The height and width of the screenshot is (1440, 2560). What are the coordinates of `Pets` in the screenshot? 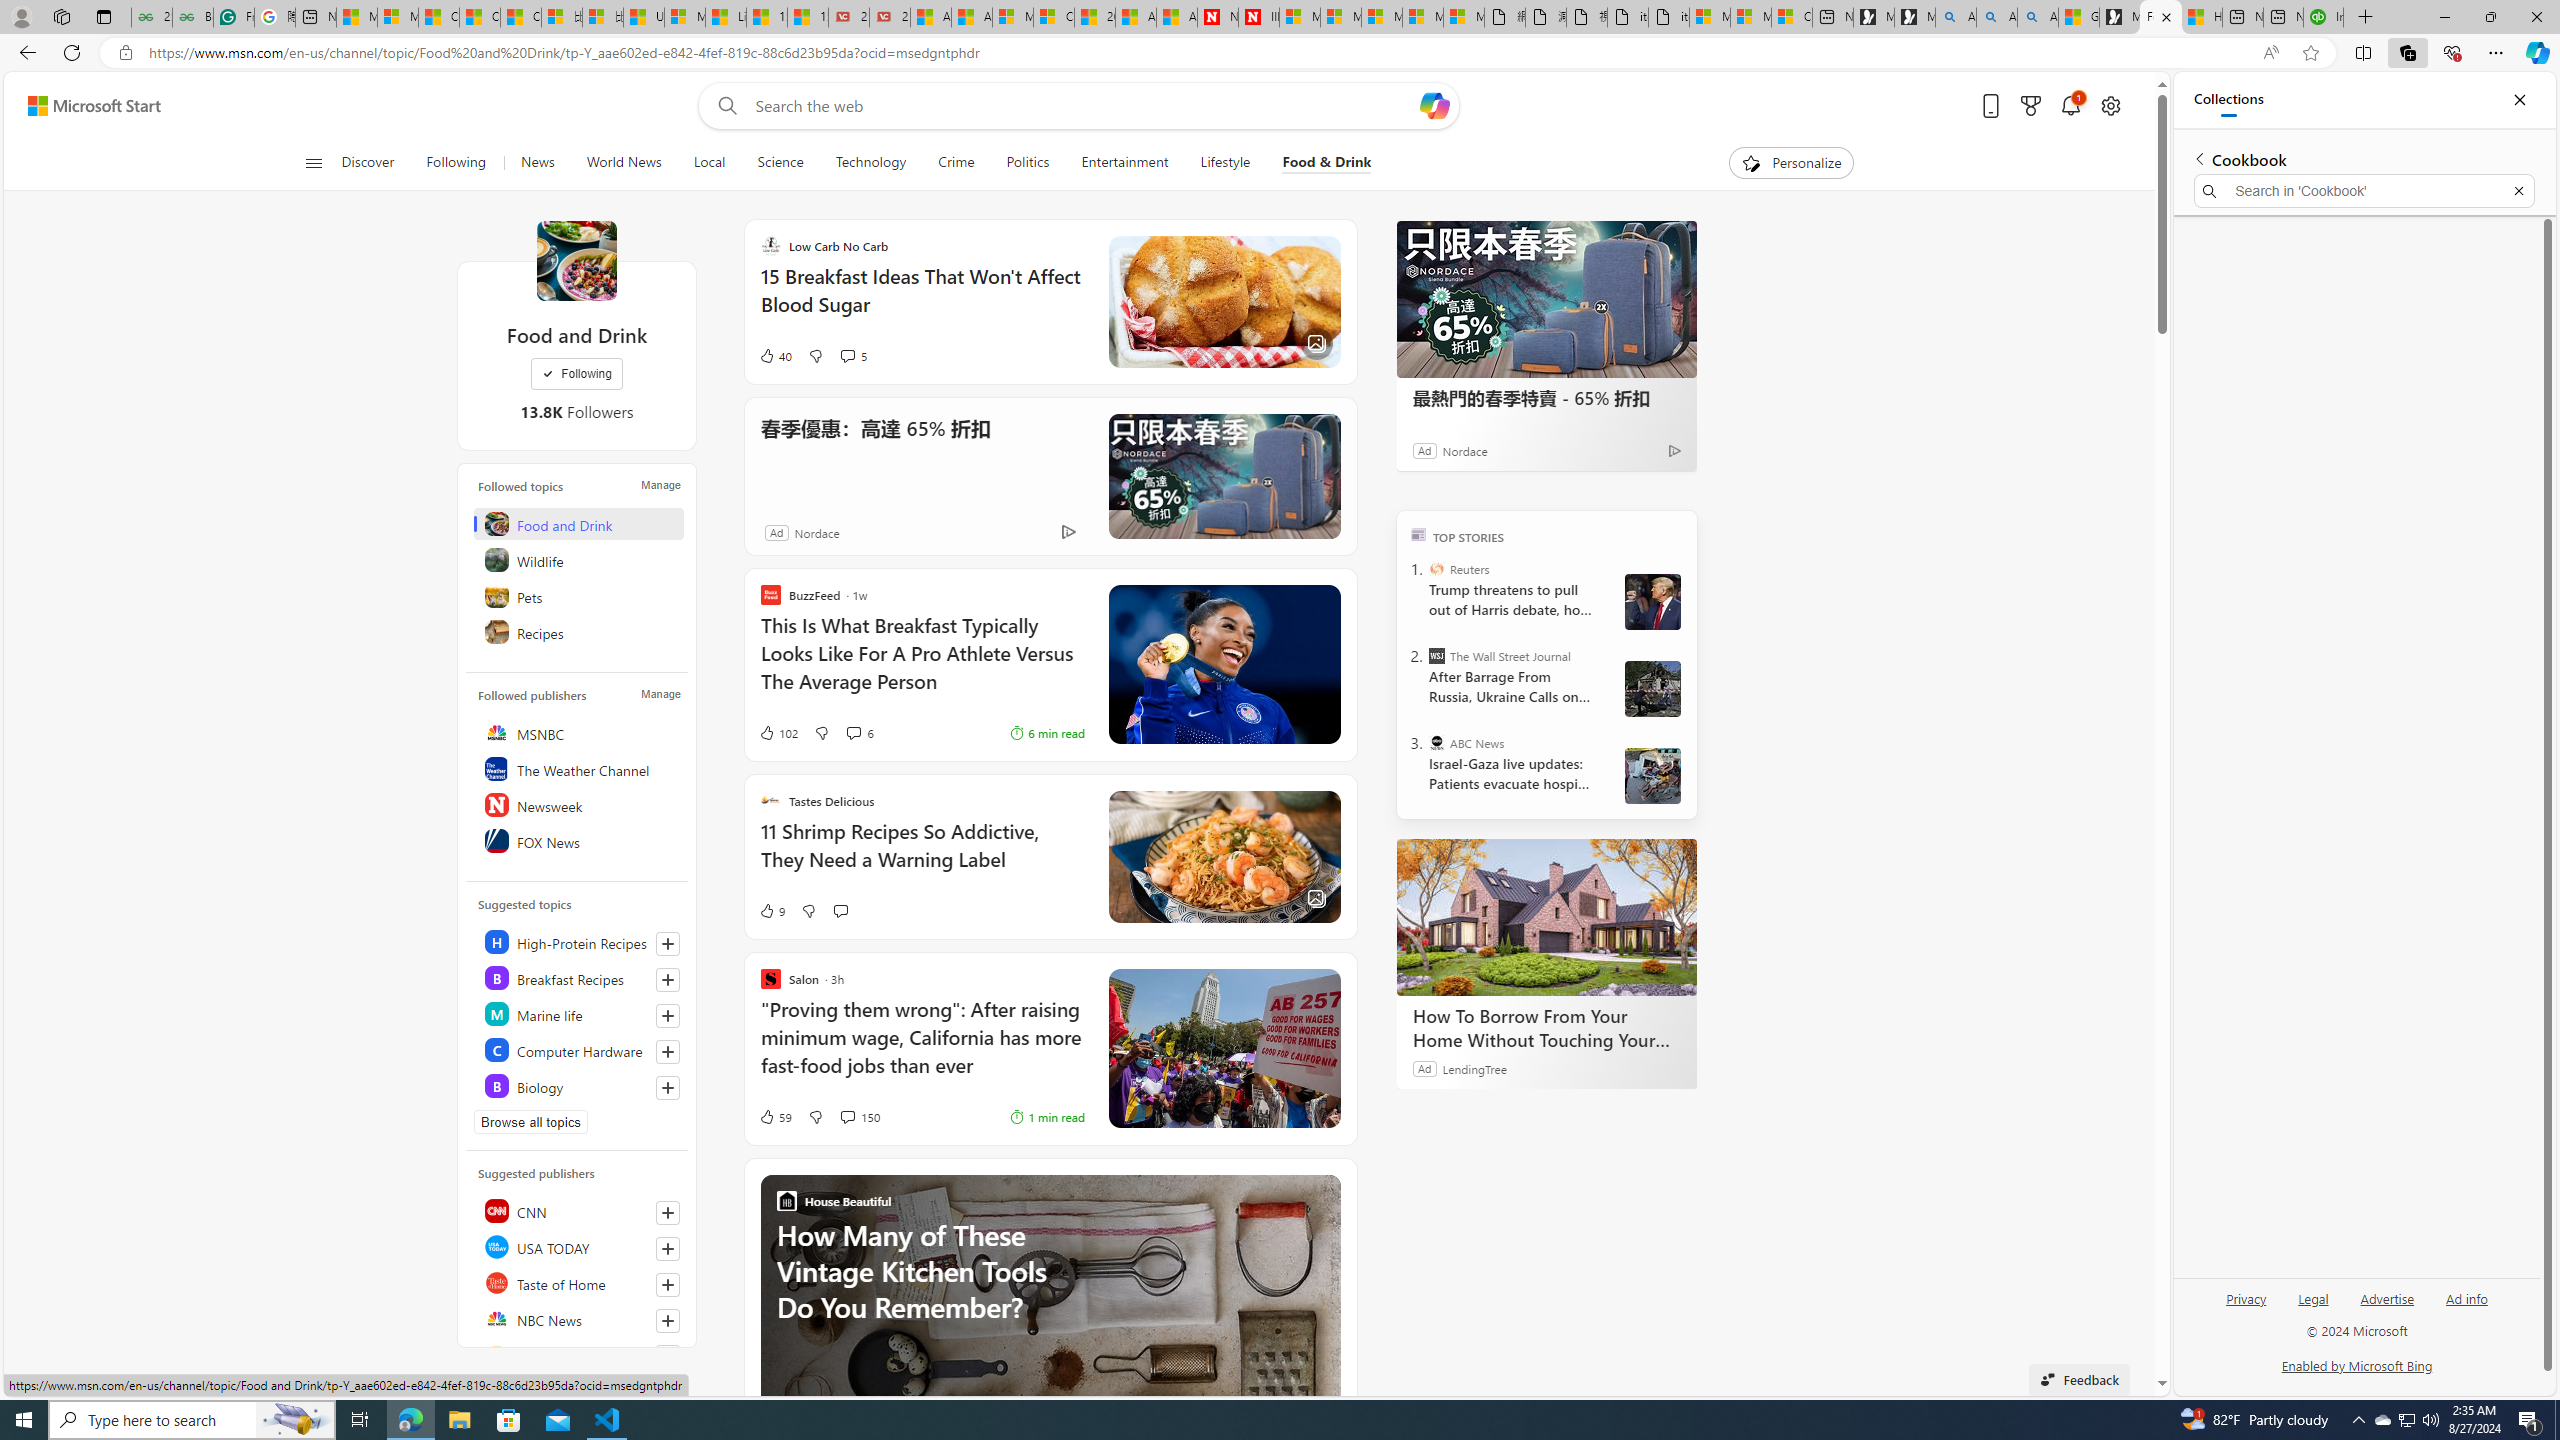 It's located at (578, 596).